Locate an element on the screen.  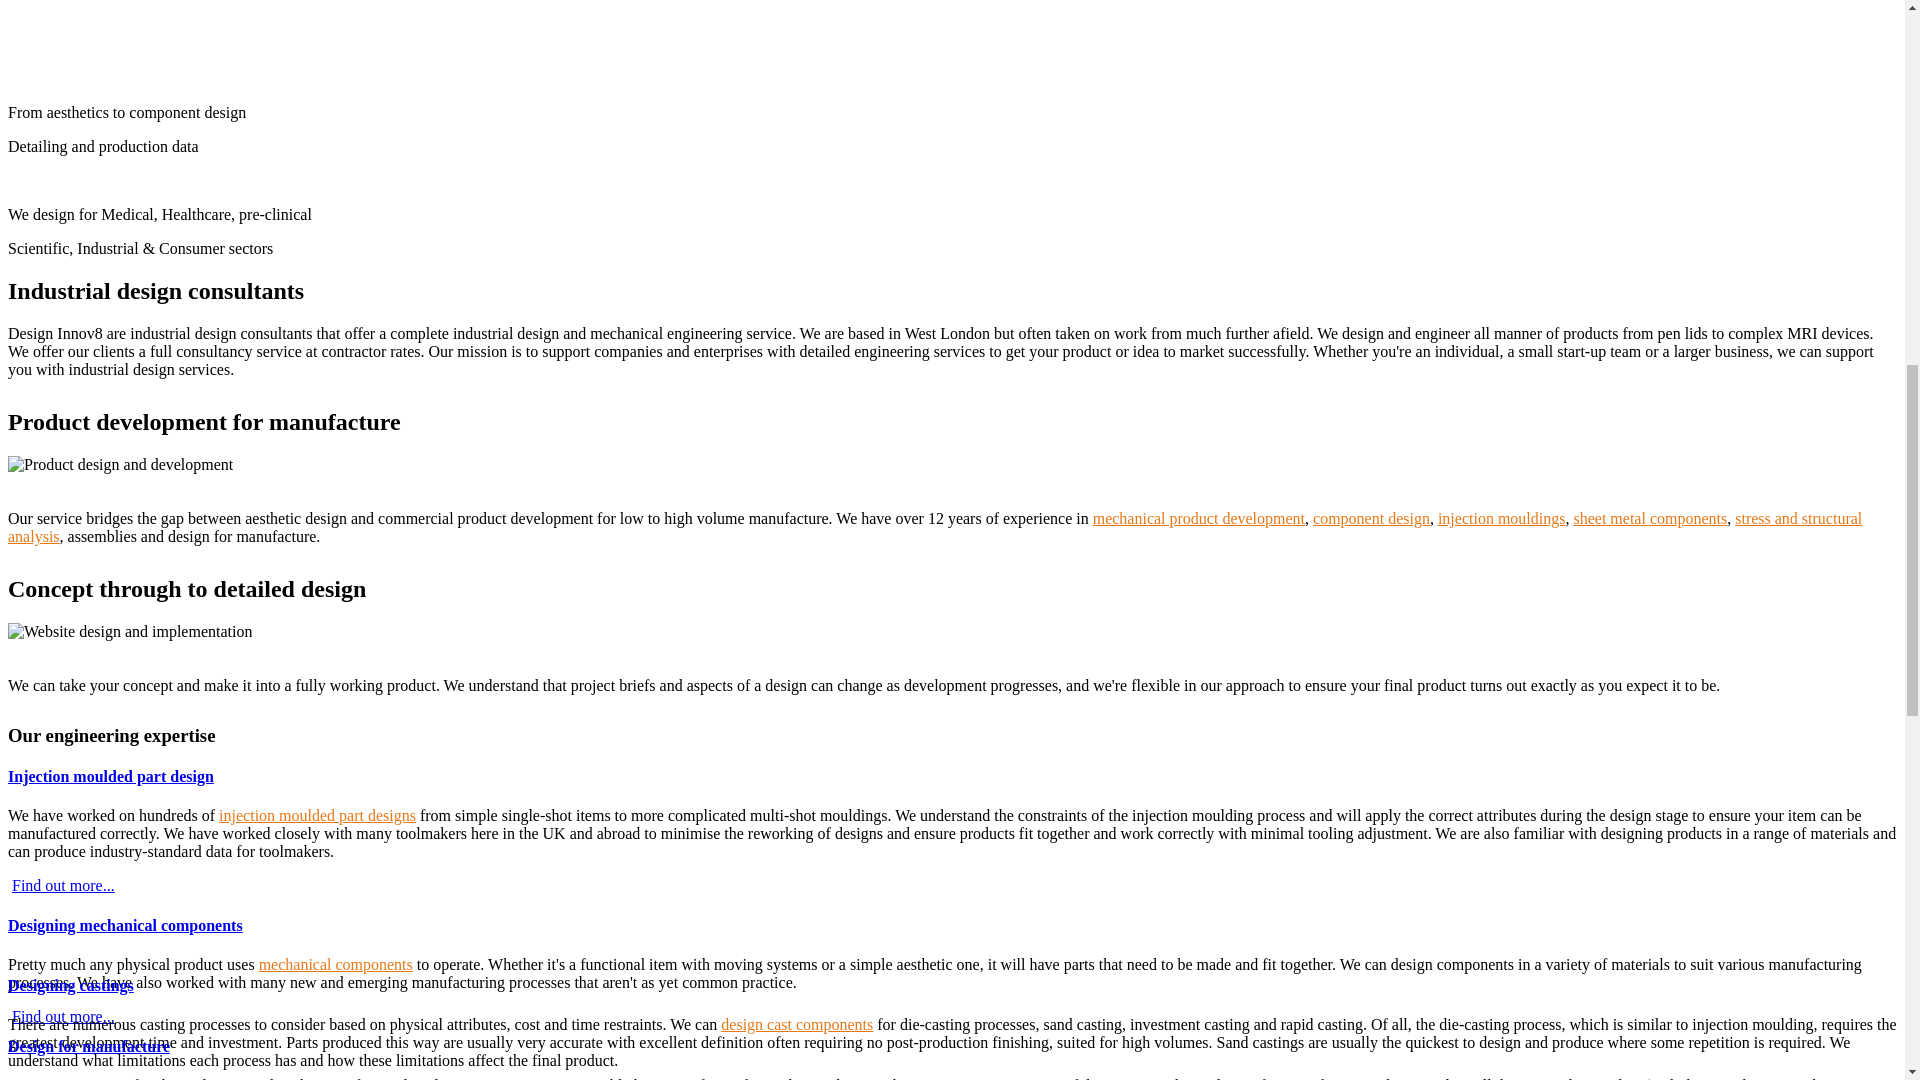
stress and structural analysis is located at coordinates (934, 527).